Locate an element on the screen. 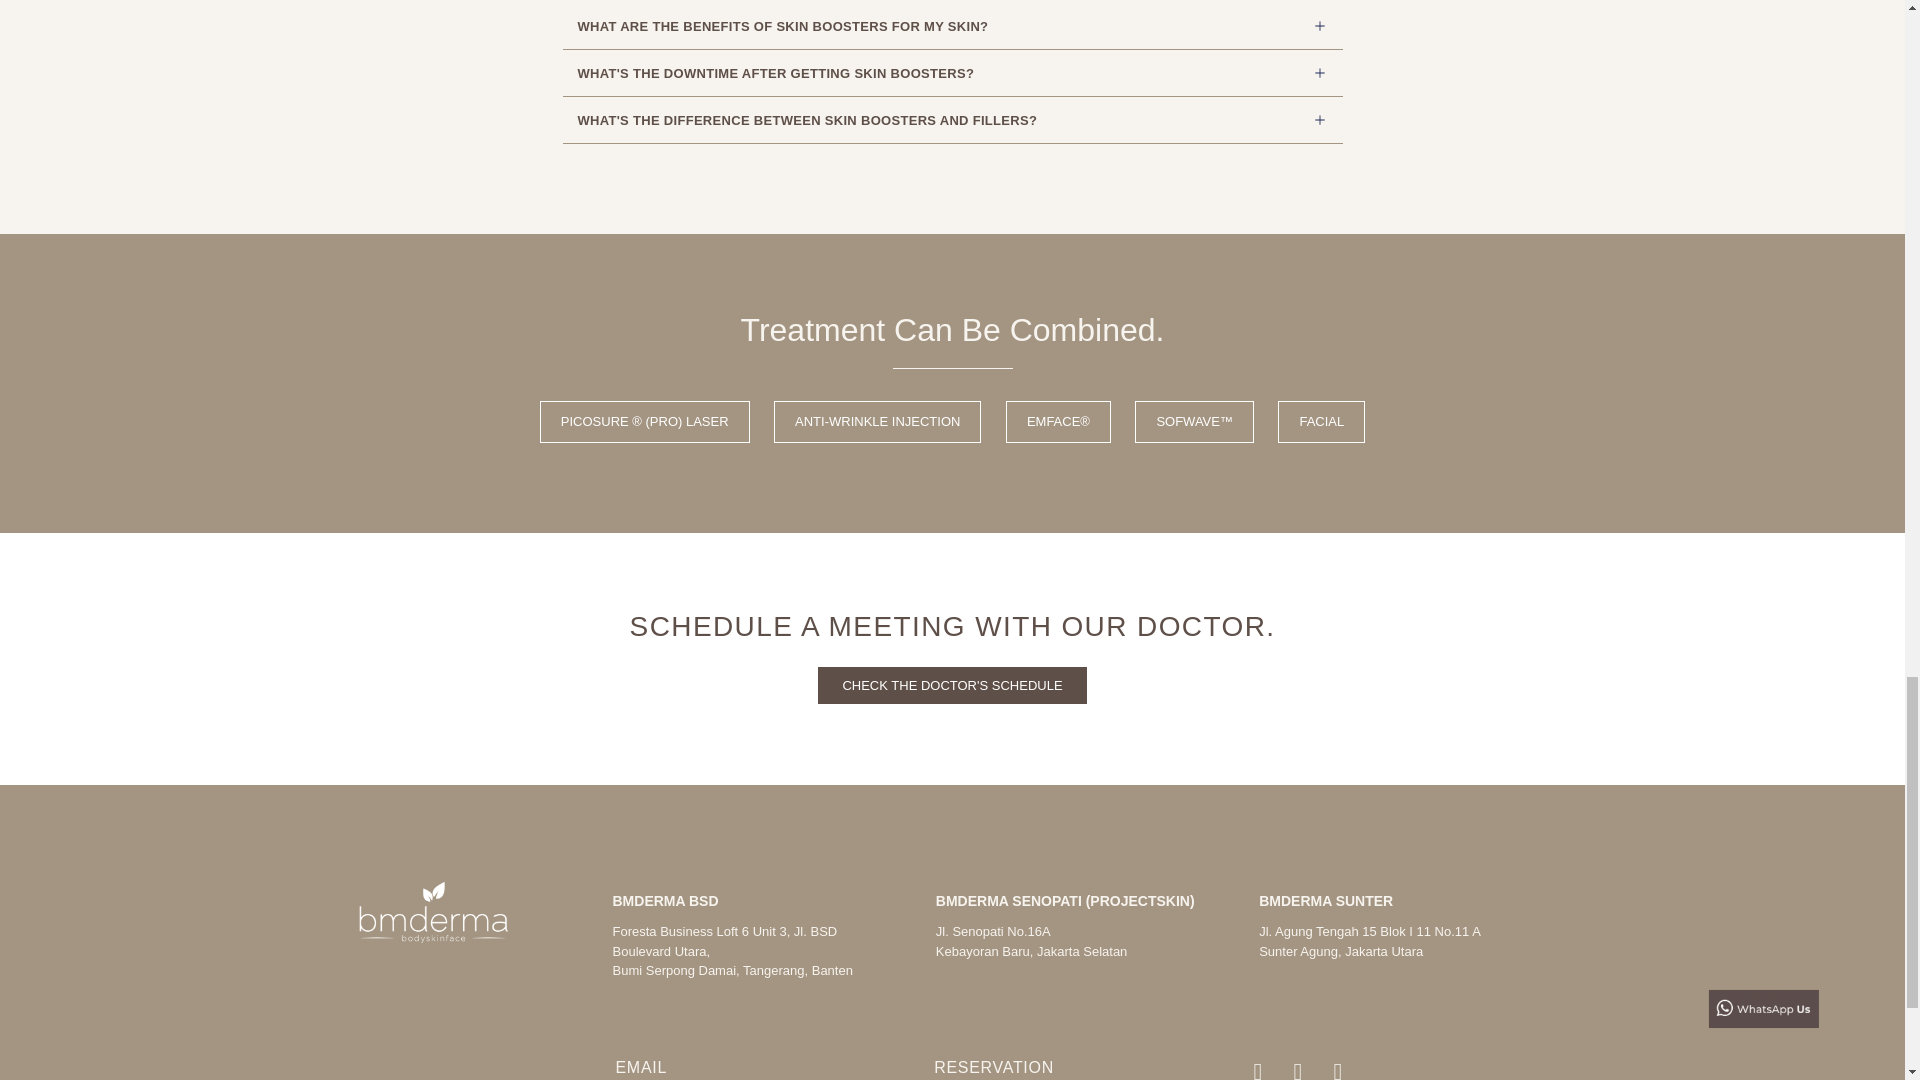 The width and height of the screenshot is (1920, 1080). FACIAL is located at coordinates (1322, 421).